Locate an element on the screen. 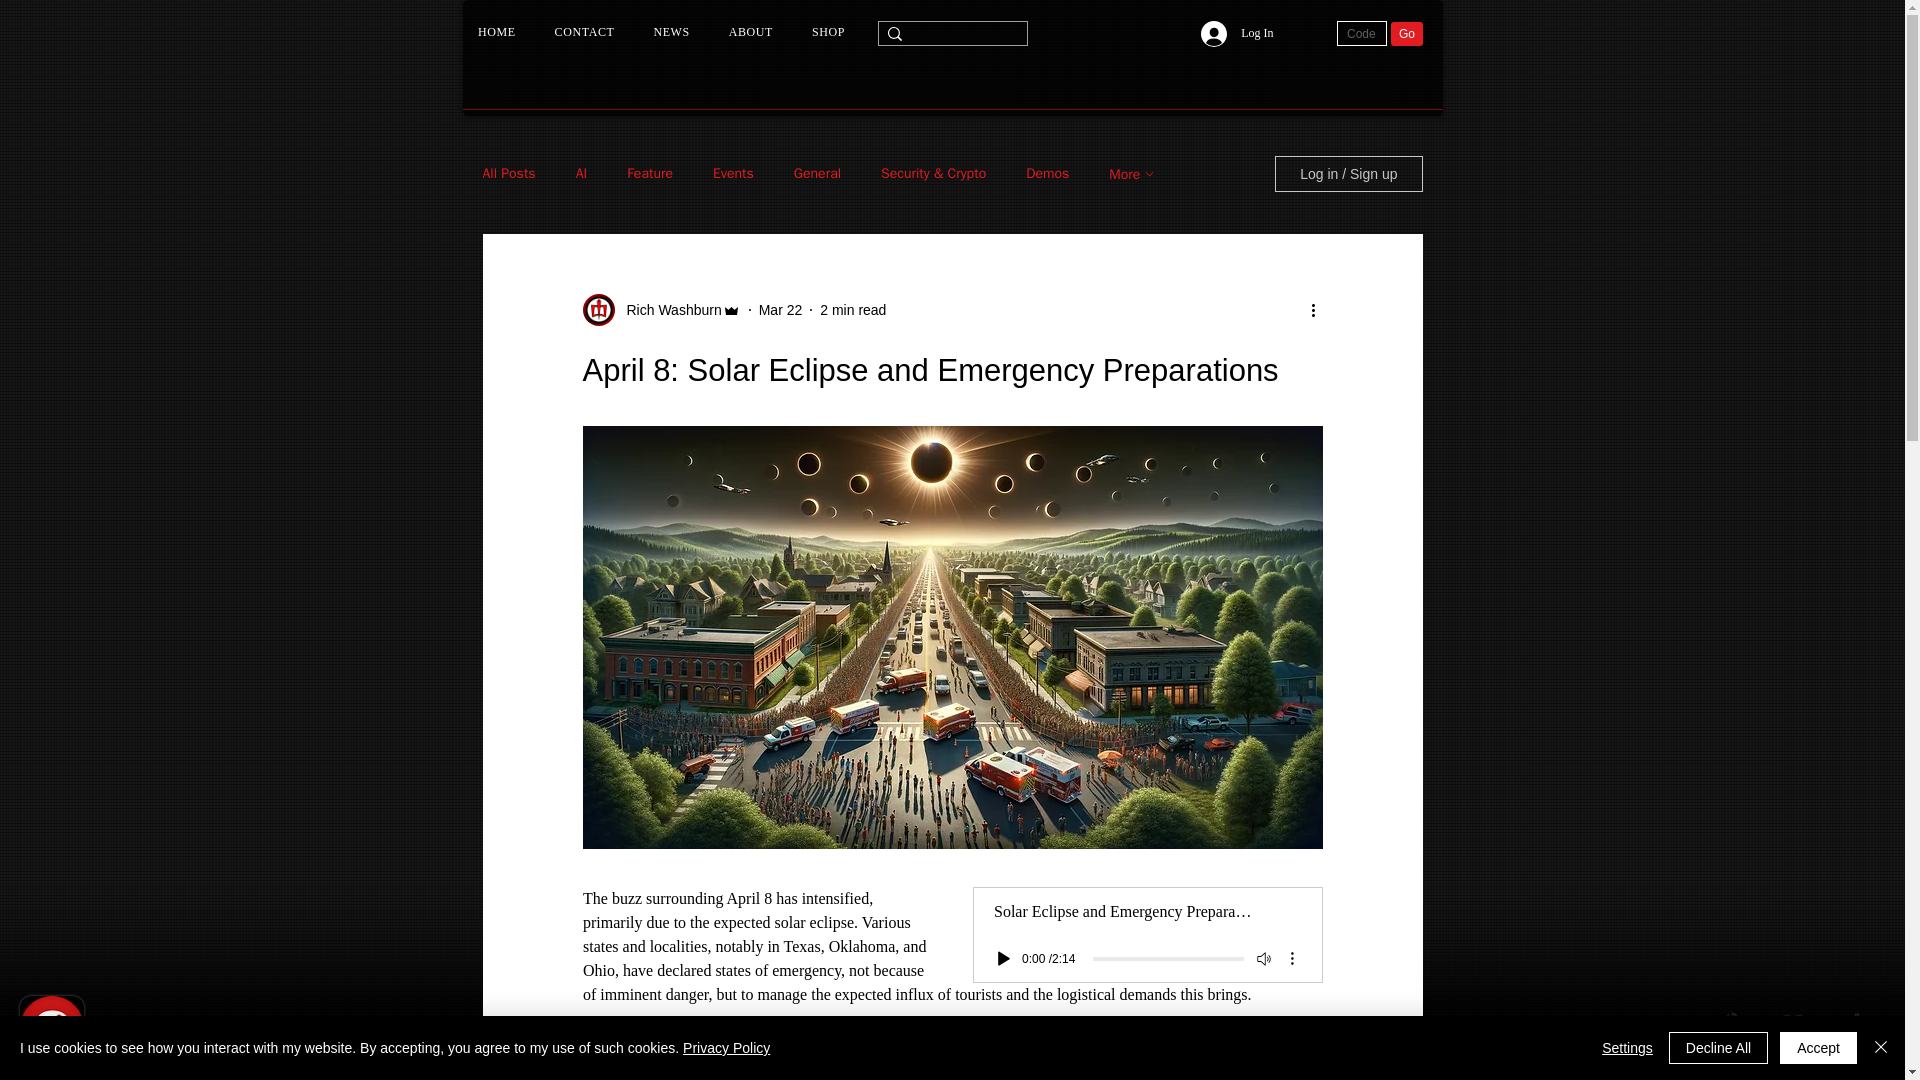 This screenshot has width=1920, height=1080. Wix Chat is located at coordinates (47, 1033).